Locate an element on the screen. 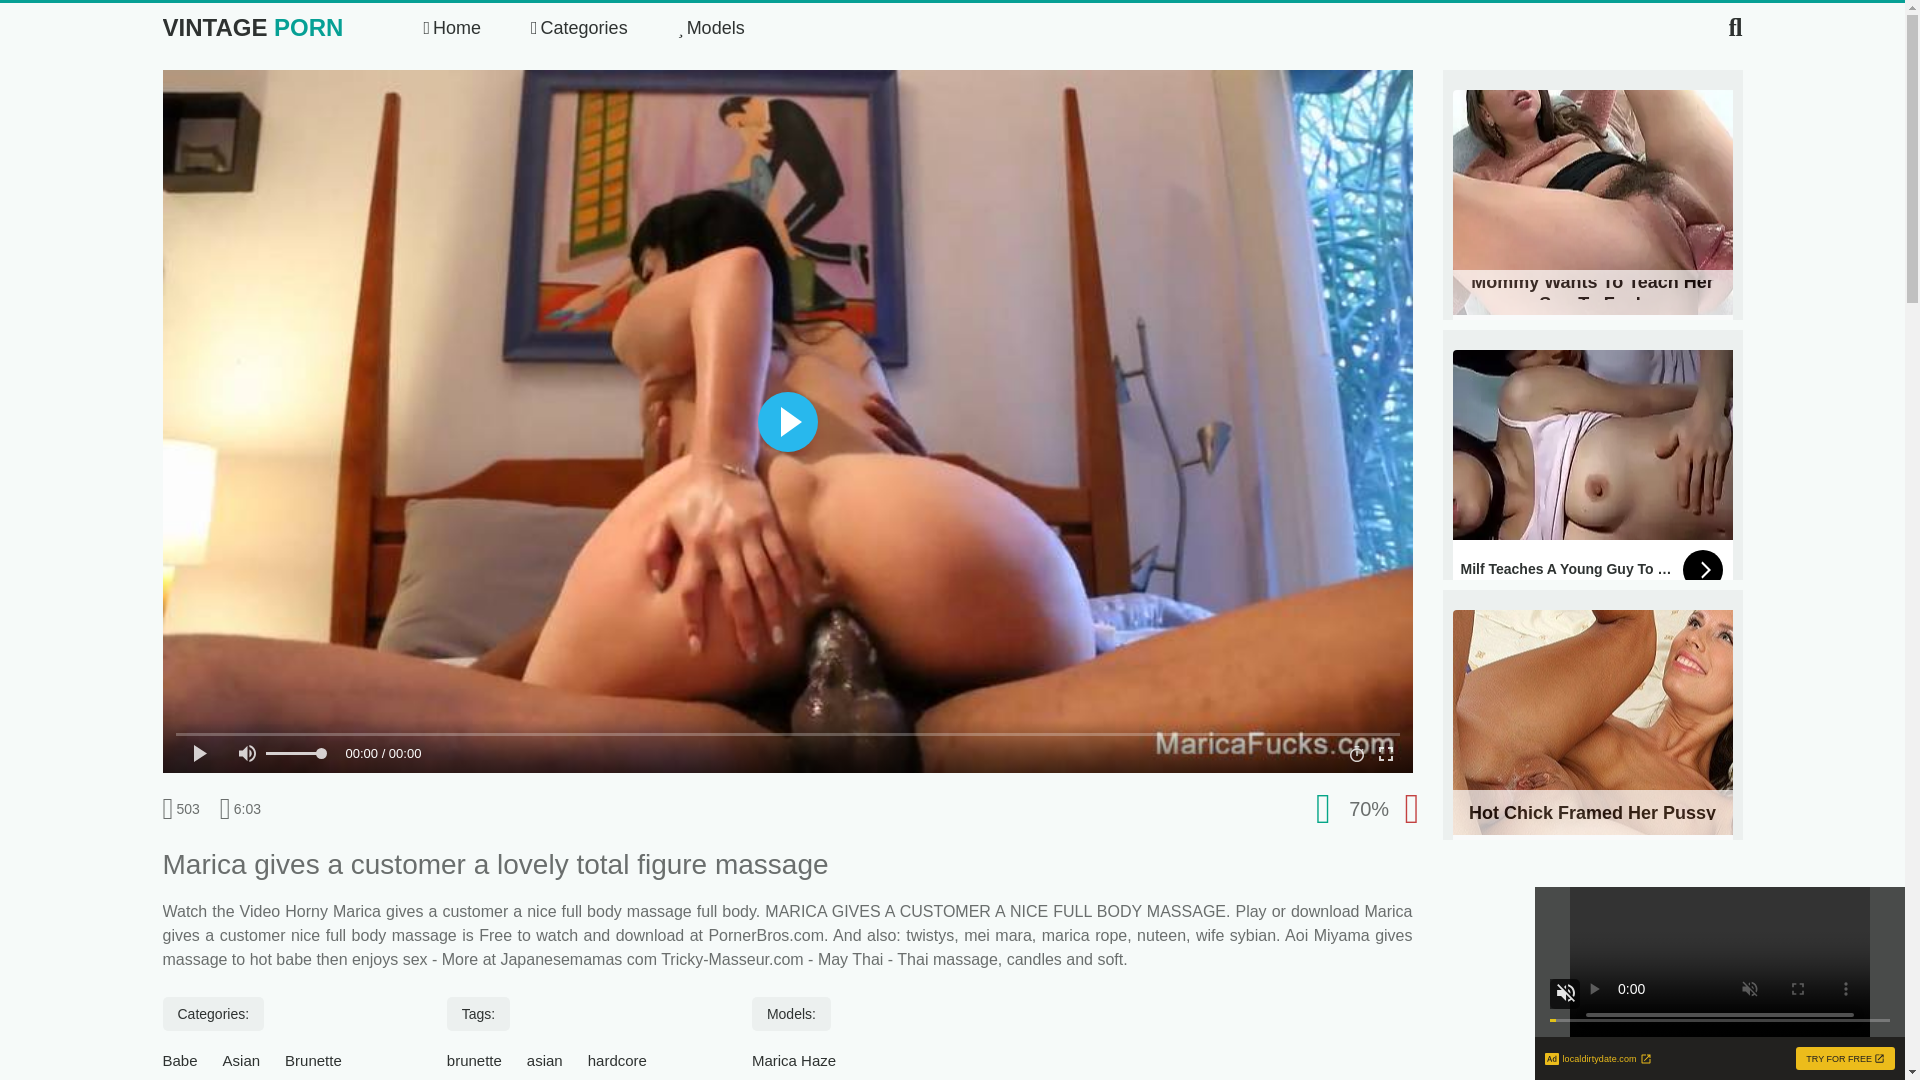 This screenshot has height=1080, width=1920. Home is located at coordinates (452, 28).